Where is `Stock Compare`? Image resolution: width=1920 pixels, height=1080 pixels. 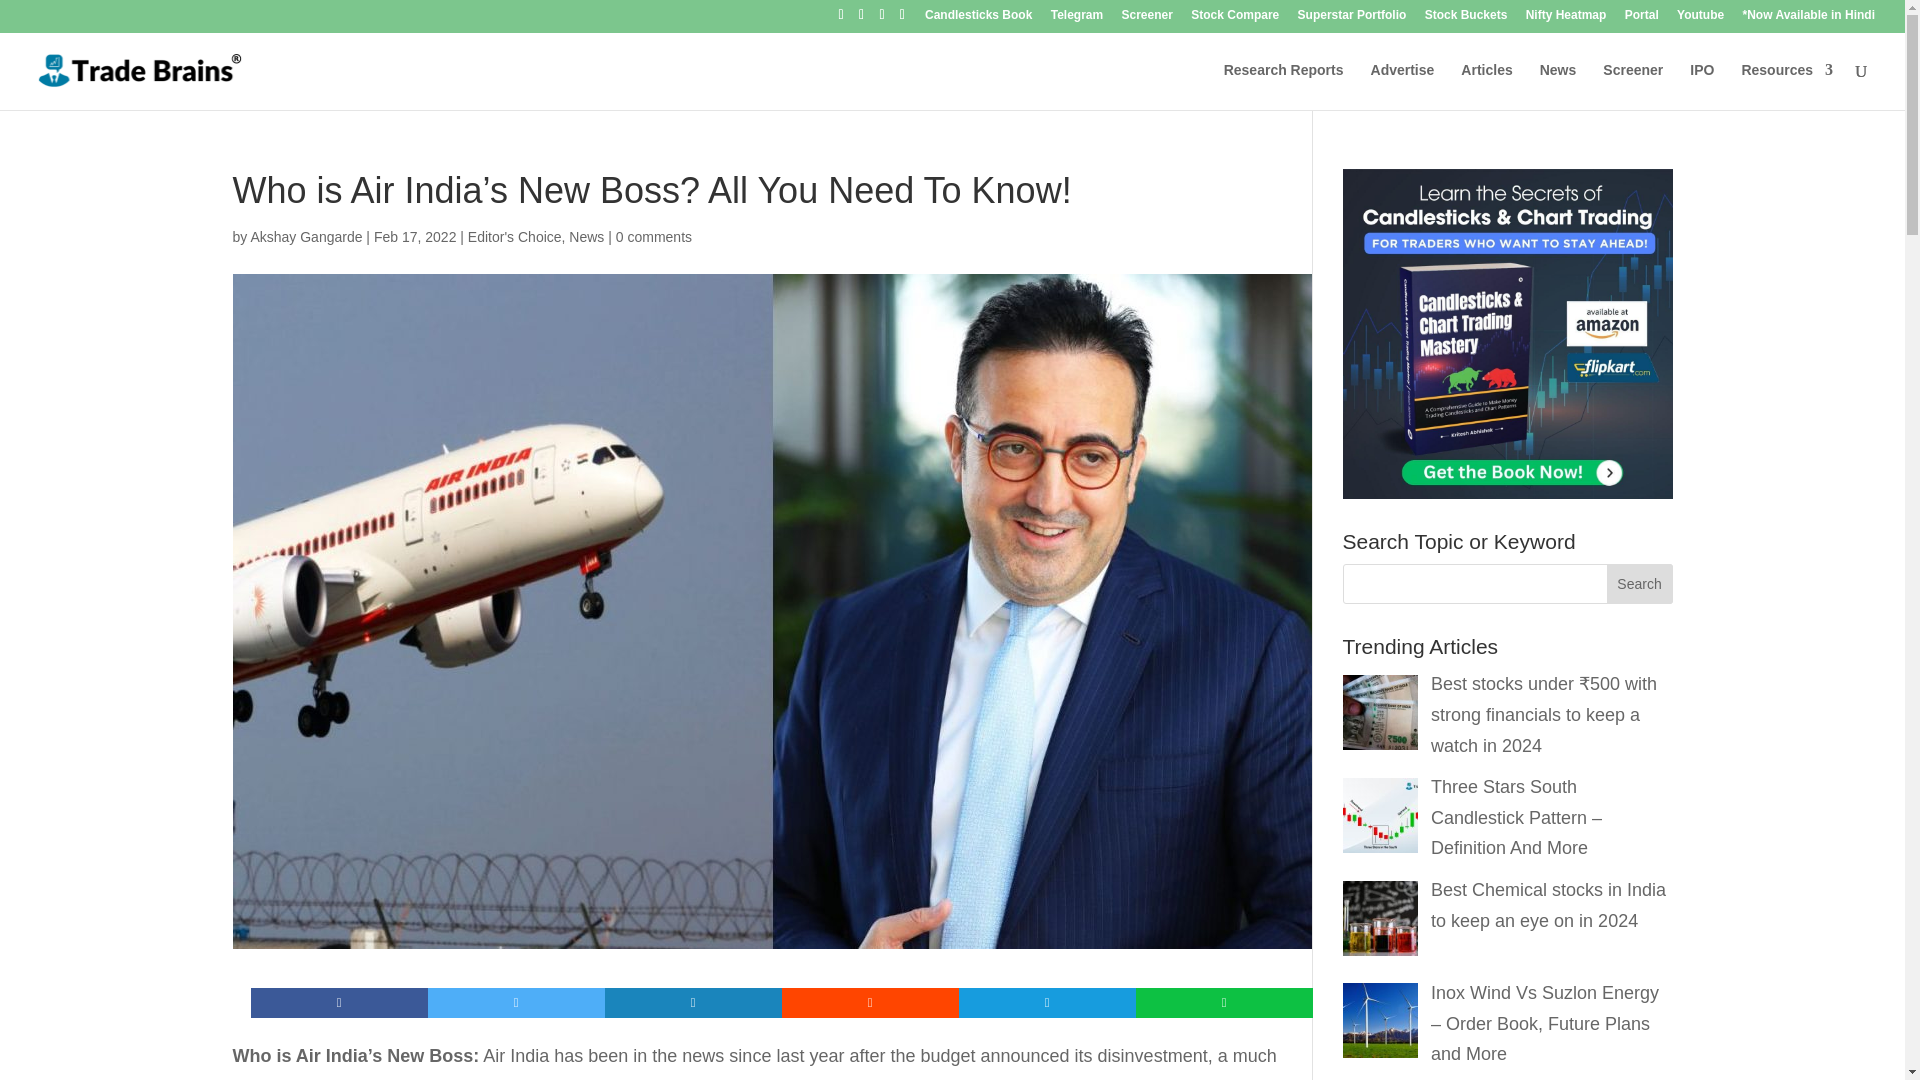 Stock Compare is located at coordinates (1234, 19).